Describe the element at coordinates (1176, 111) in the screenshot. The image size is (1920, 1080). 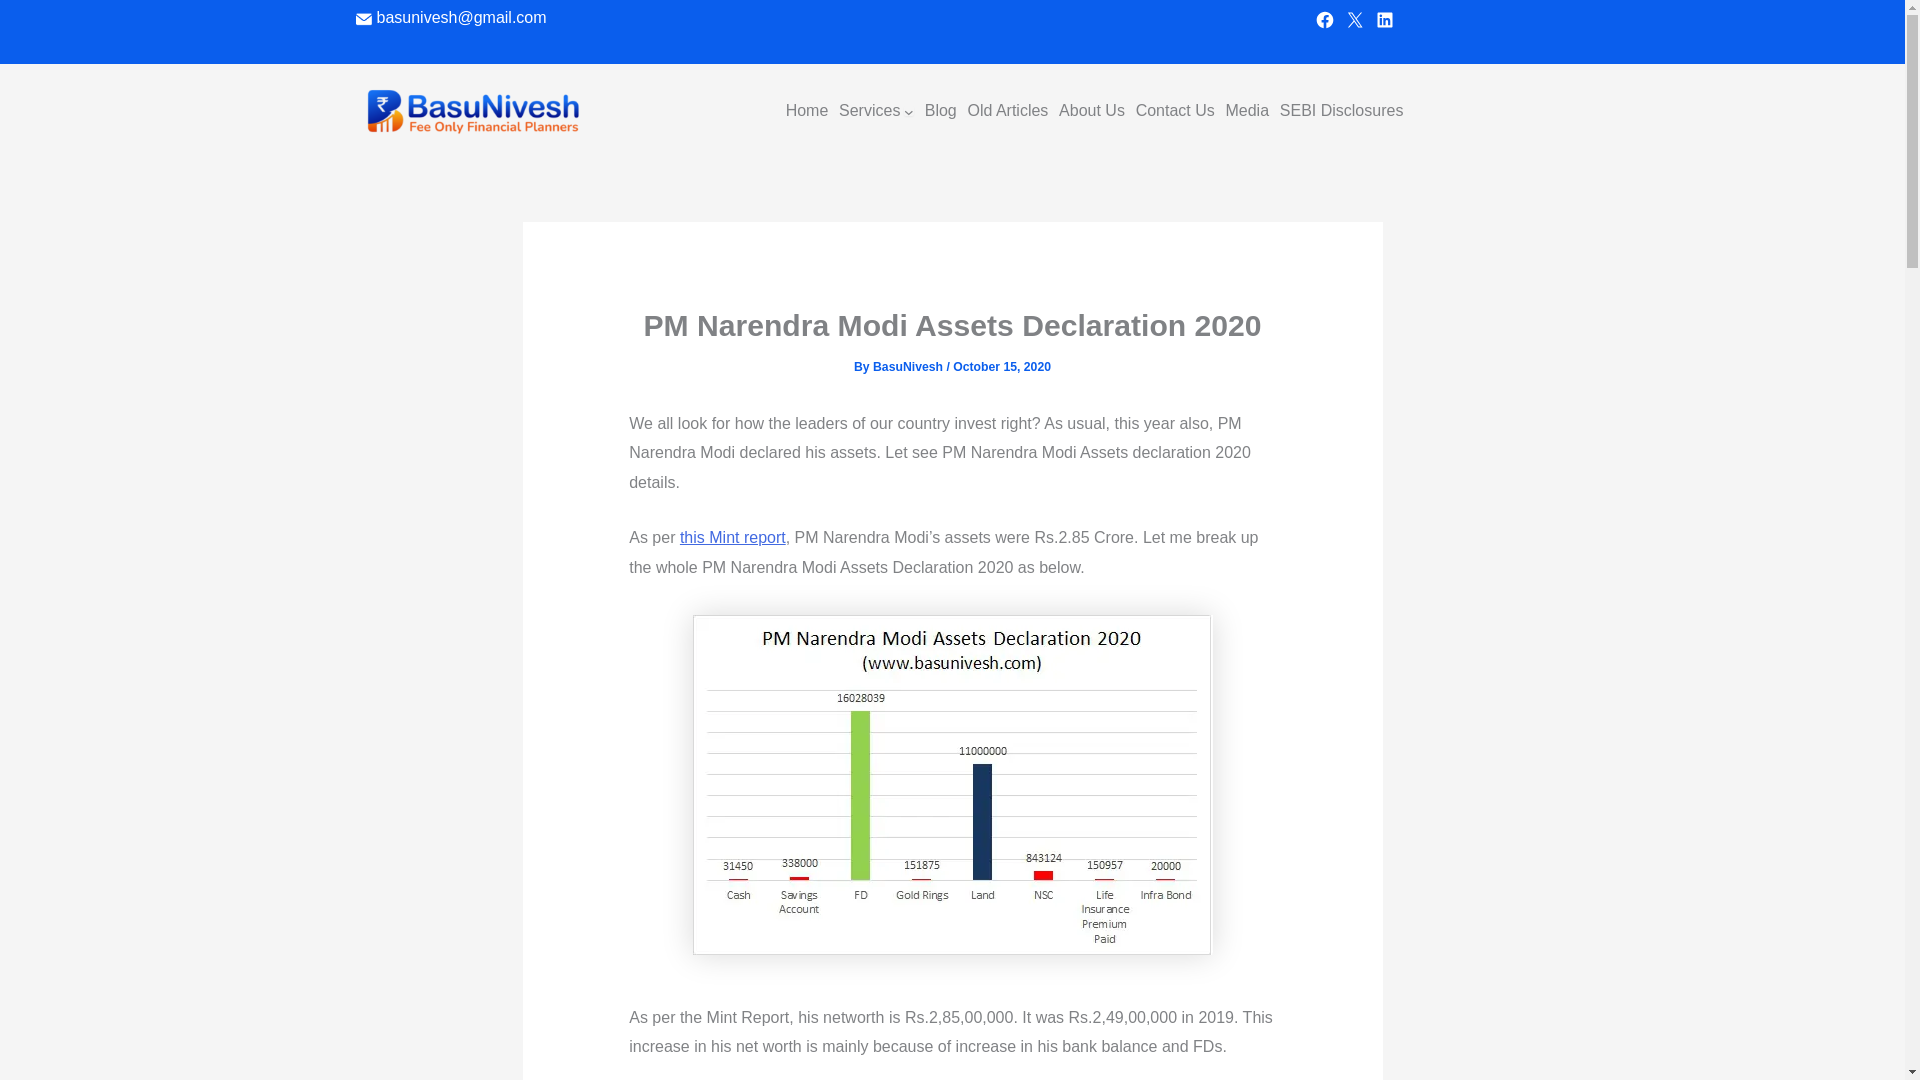
I see `Contact Us` at that location.